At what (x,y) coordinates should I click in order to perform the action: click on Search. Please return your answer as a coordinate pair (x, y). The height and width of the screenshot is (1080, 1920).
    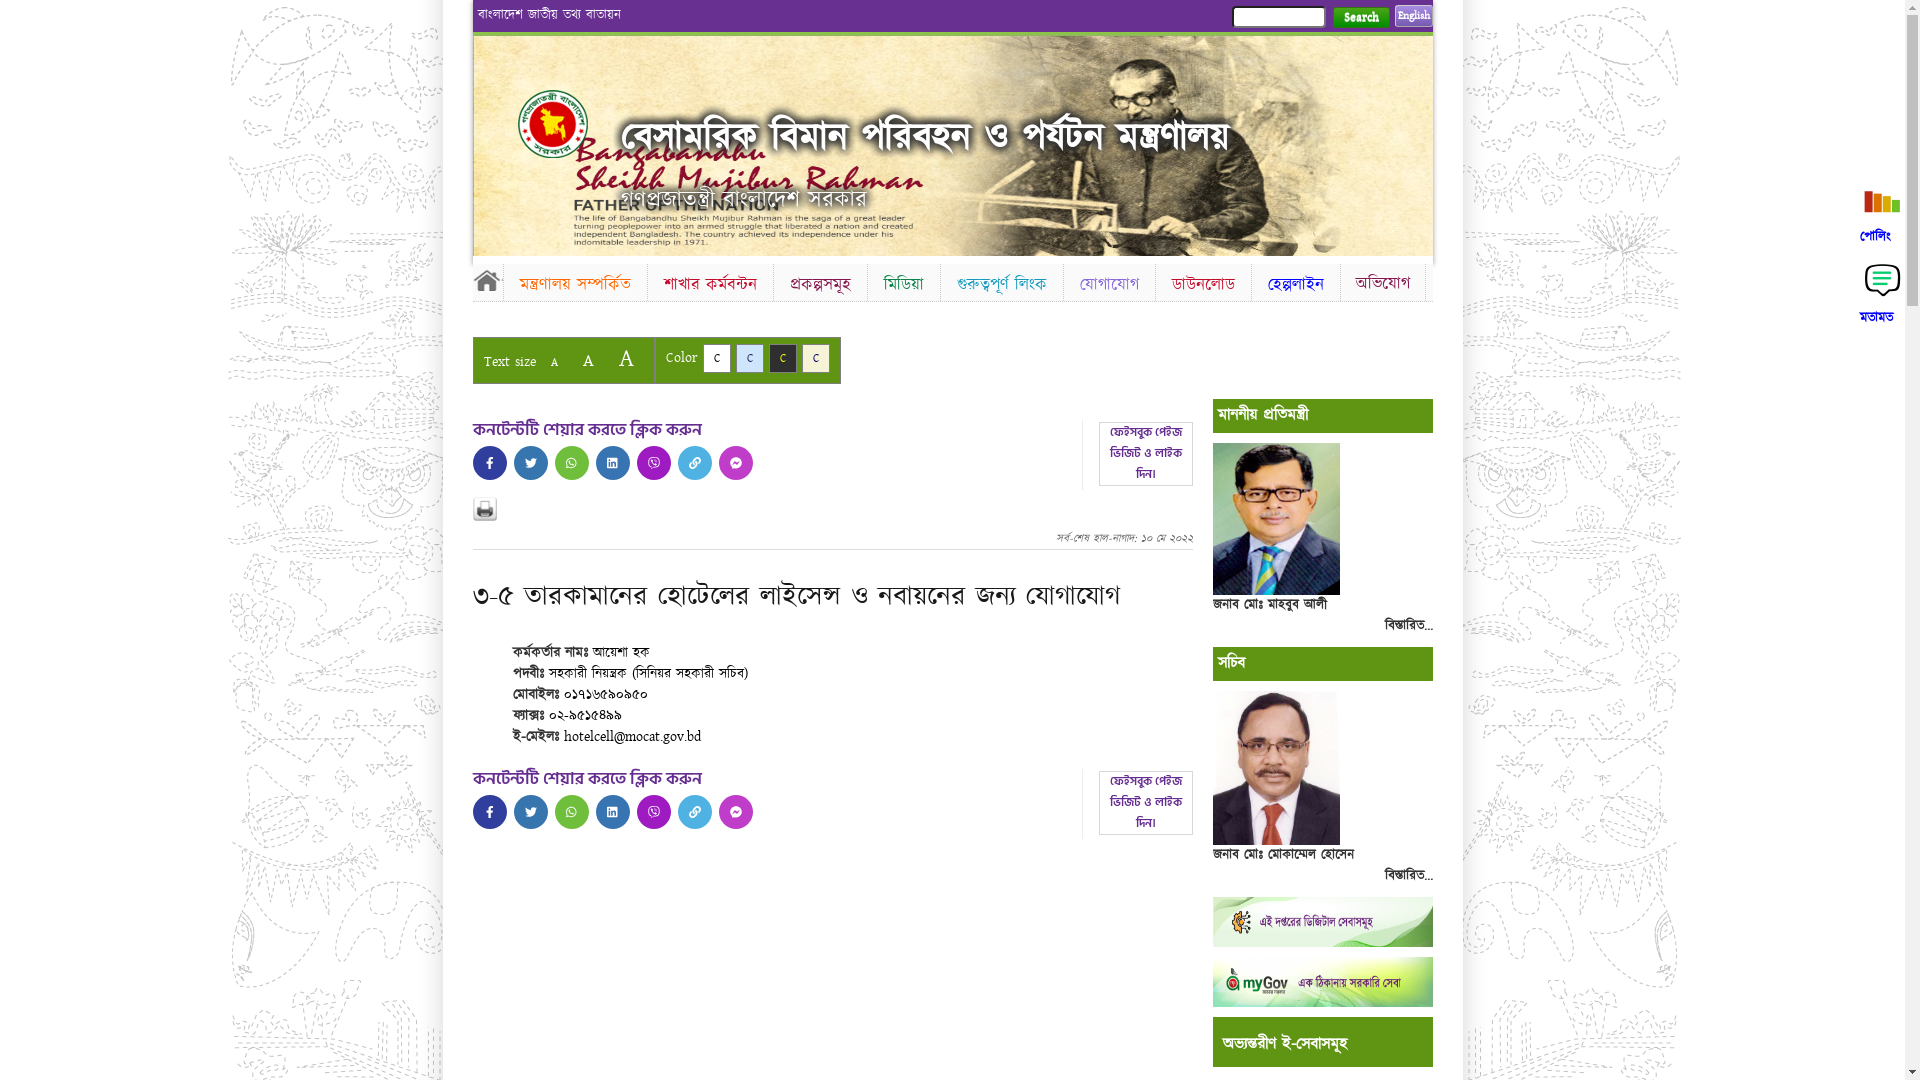
    Looking at the image, I should click on (1360, 18).